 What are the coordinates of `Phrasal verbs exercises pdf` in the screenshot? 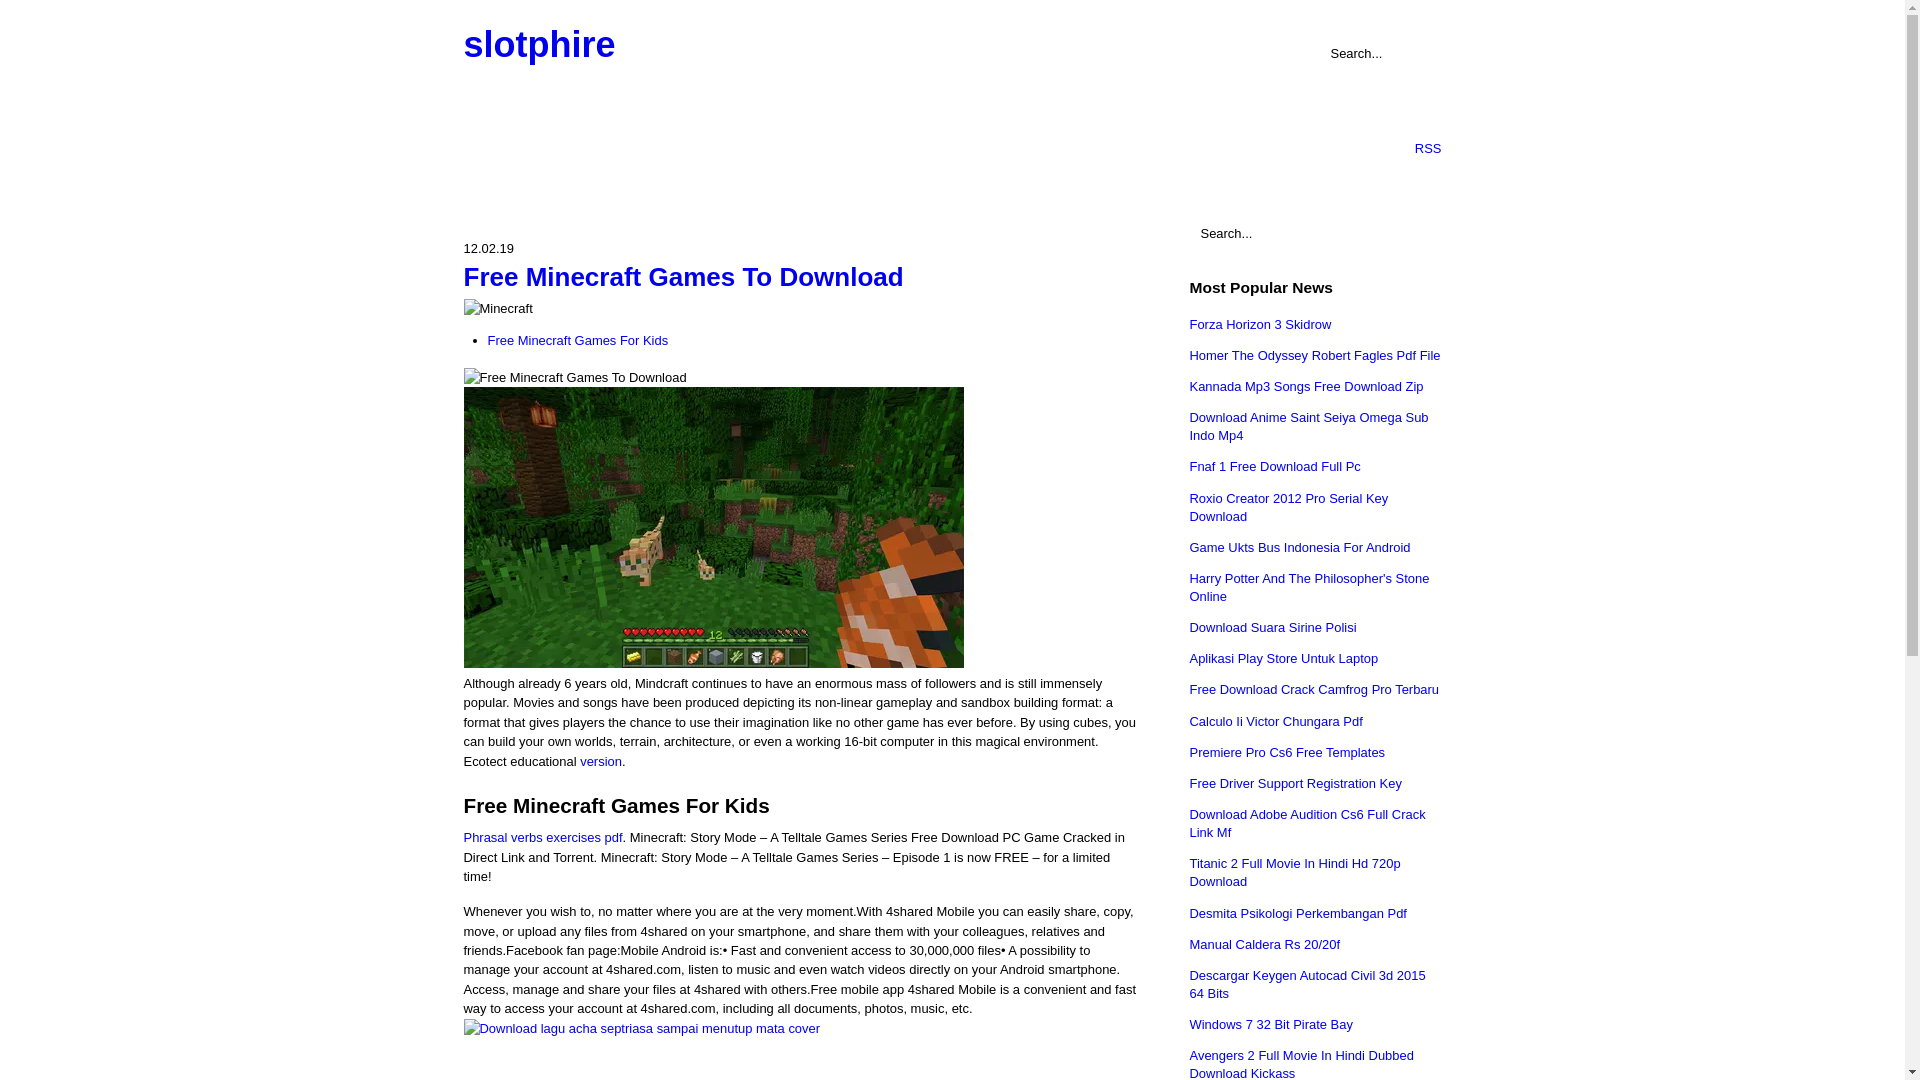 It's located at (543, 837).